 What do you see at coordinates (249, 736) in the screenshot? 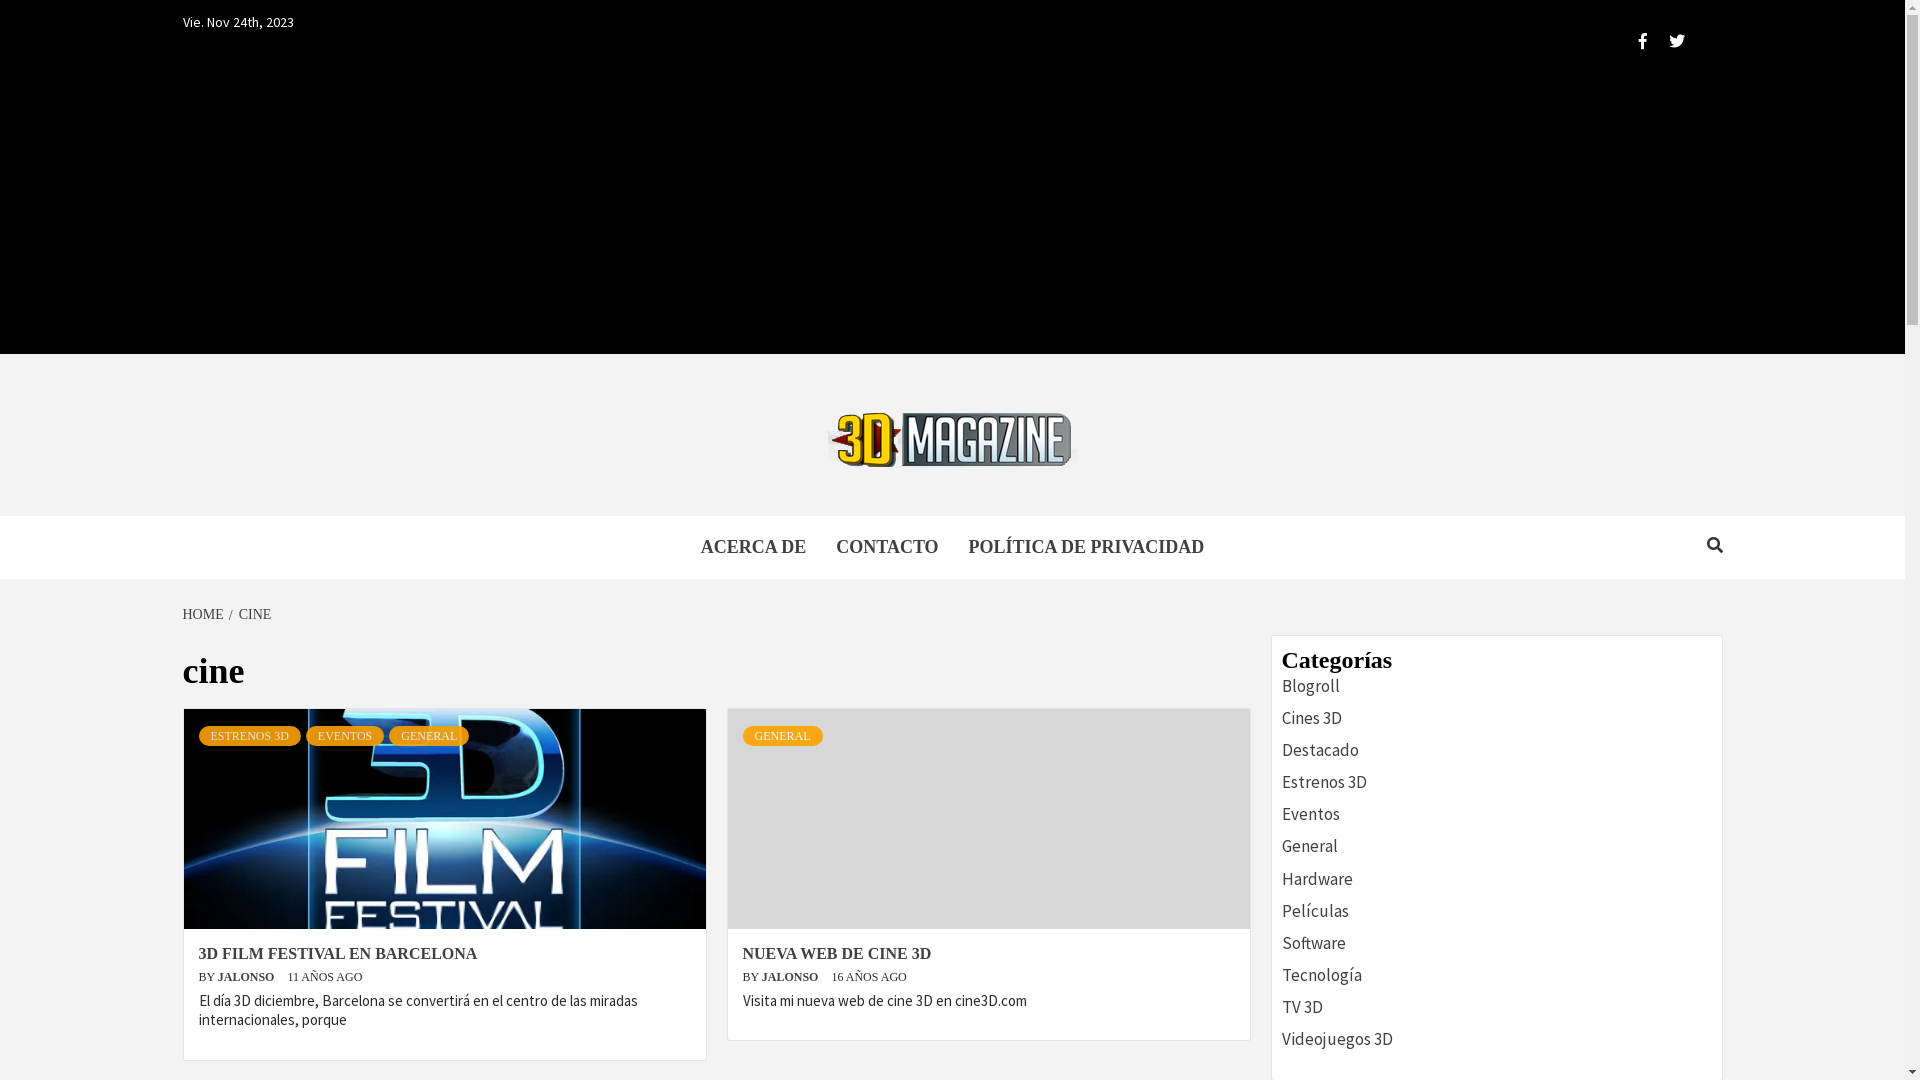
I see `ESTRENOS 3D` at bounding box center [249, 736].